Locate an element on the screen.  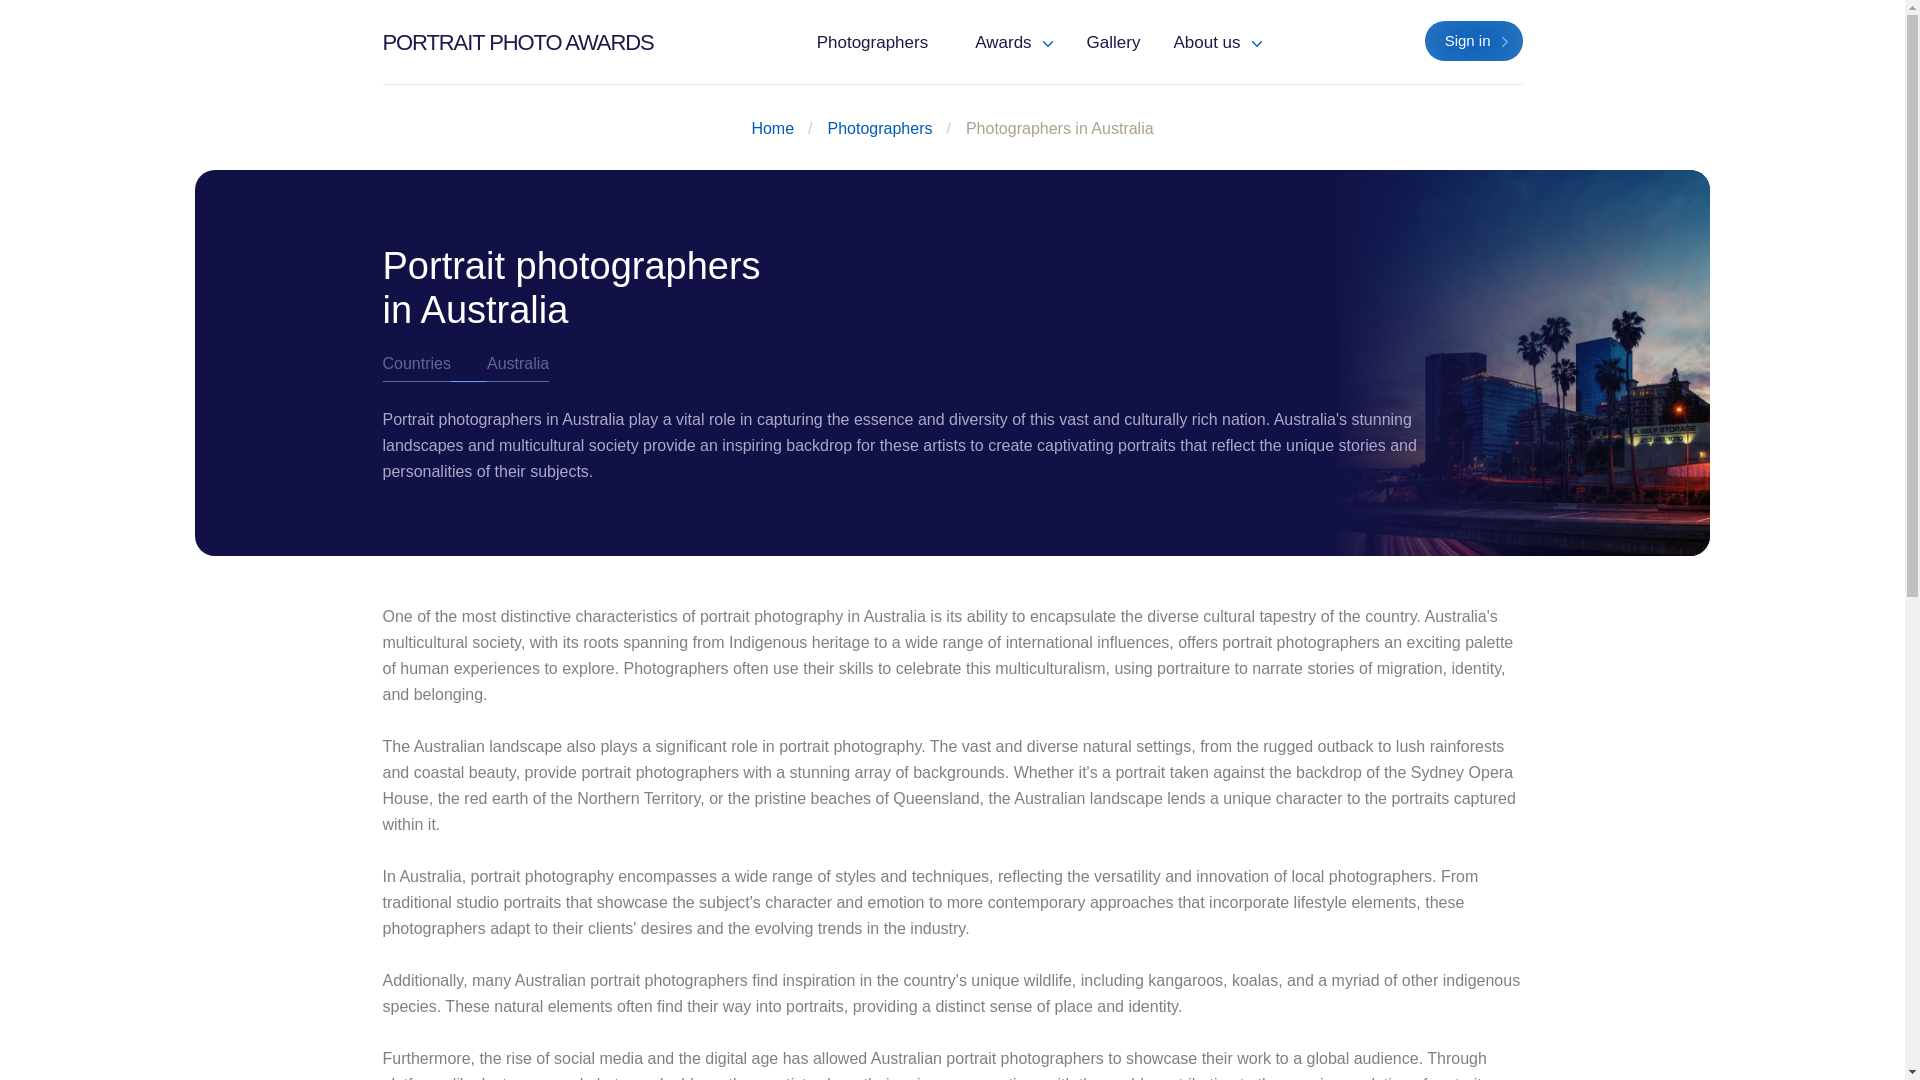
Photographers in Australia is located at coordinates (1059, 128).